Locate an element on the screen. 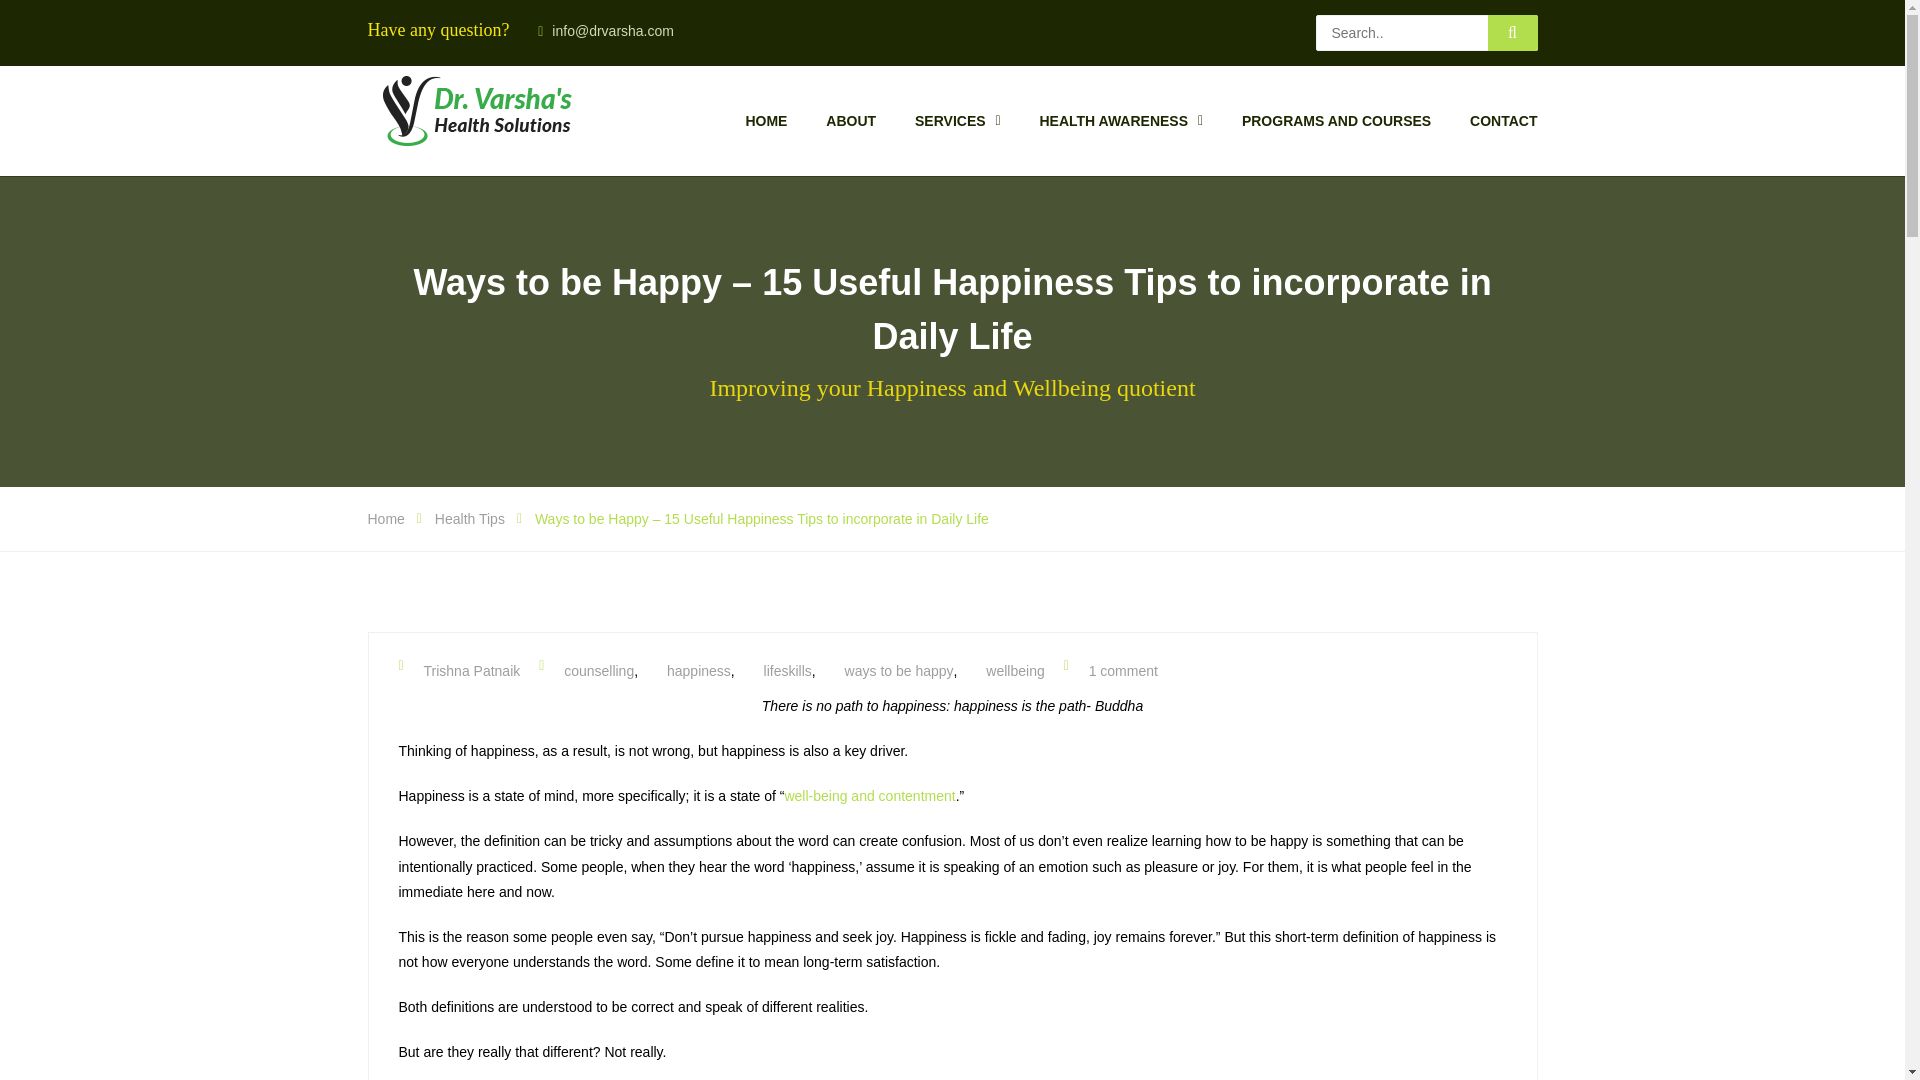 The height and width of the screenshot is (1080, 1920). HOME is located at coordinates (766, 121).